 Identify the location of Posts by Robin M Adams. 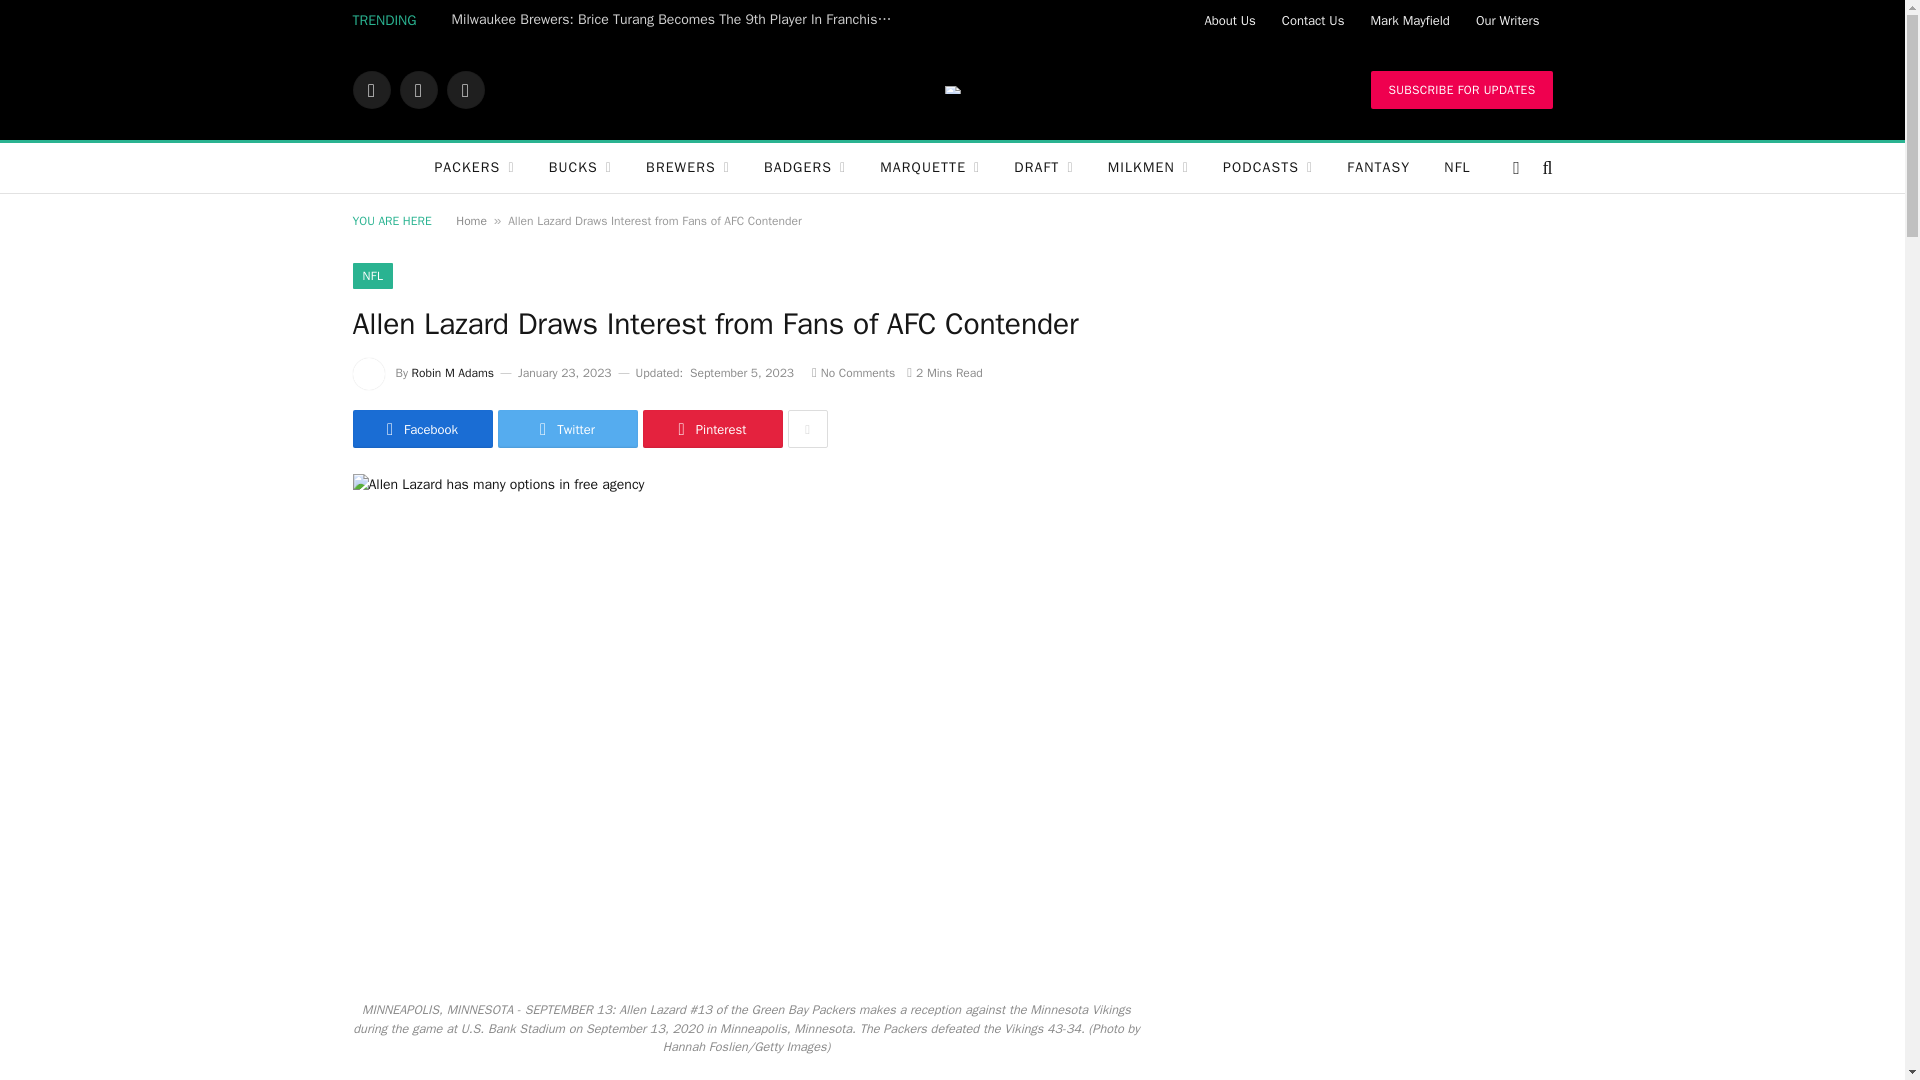
(452, 373).